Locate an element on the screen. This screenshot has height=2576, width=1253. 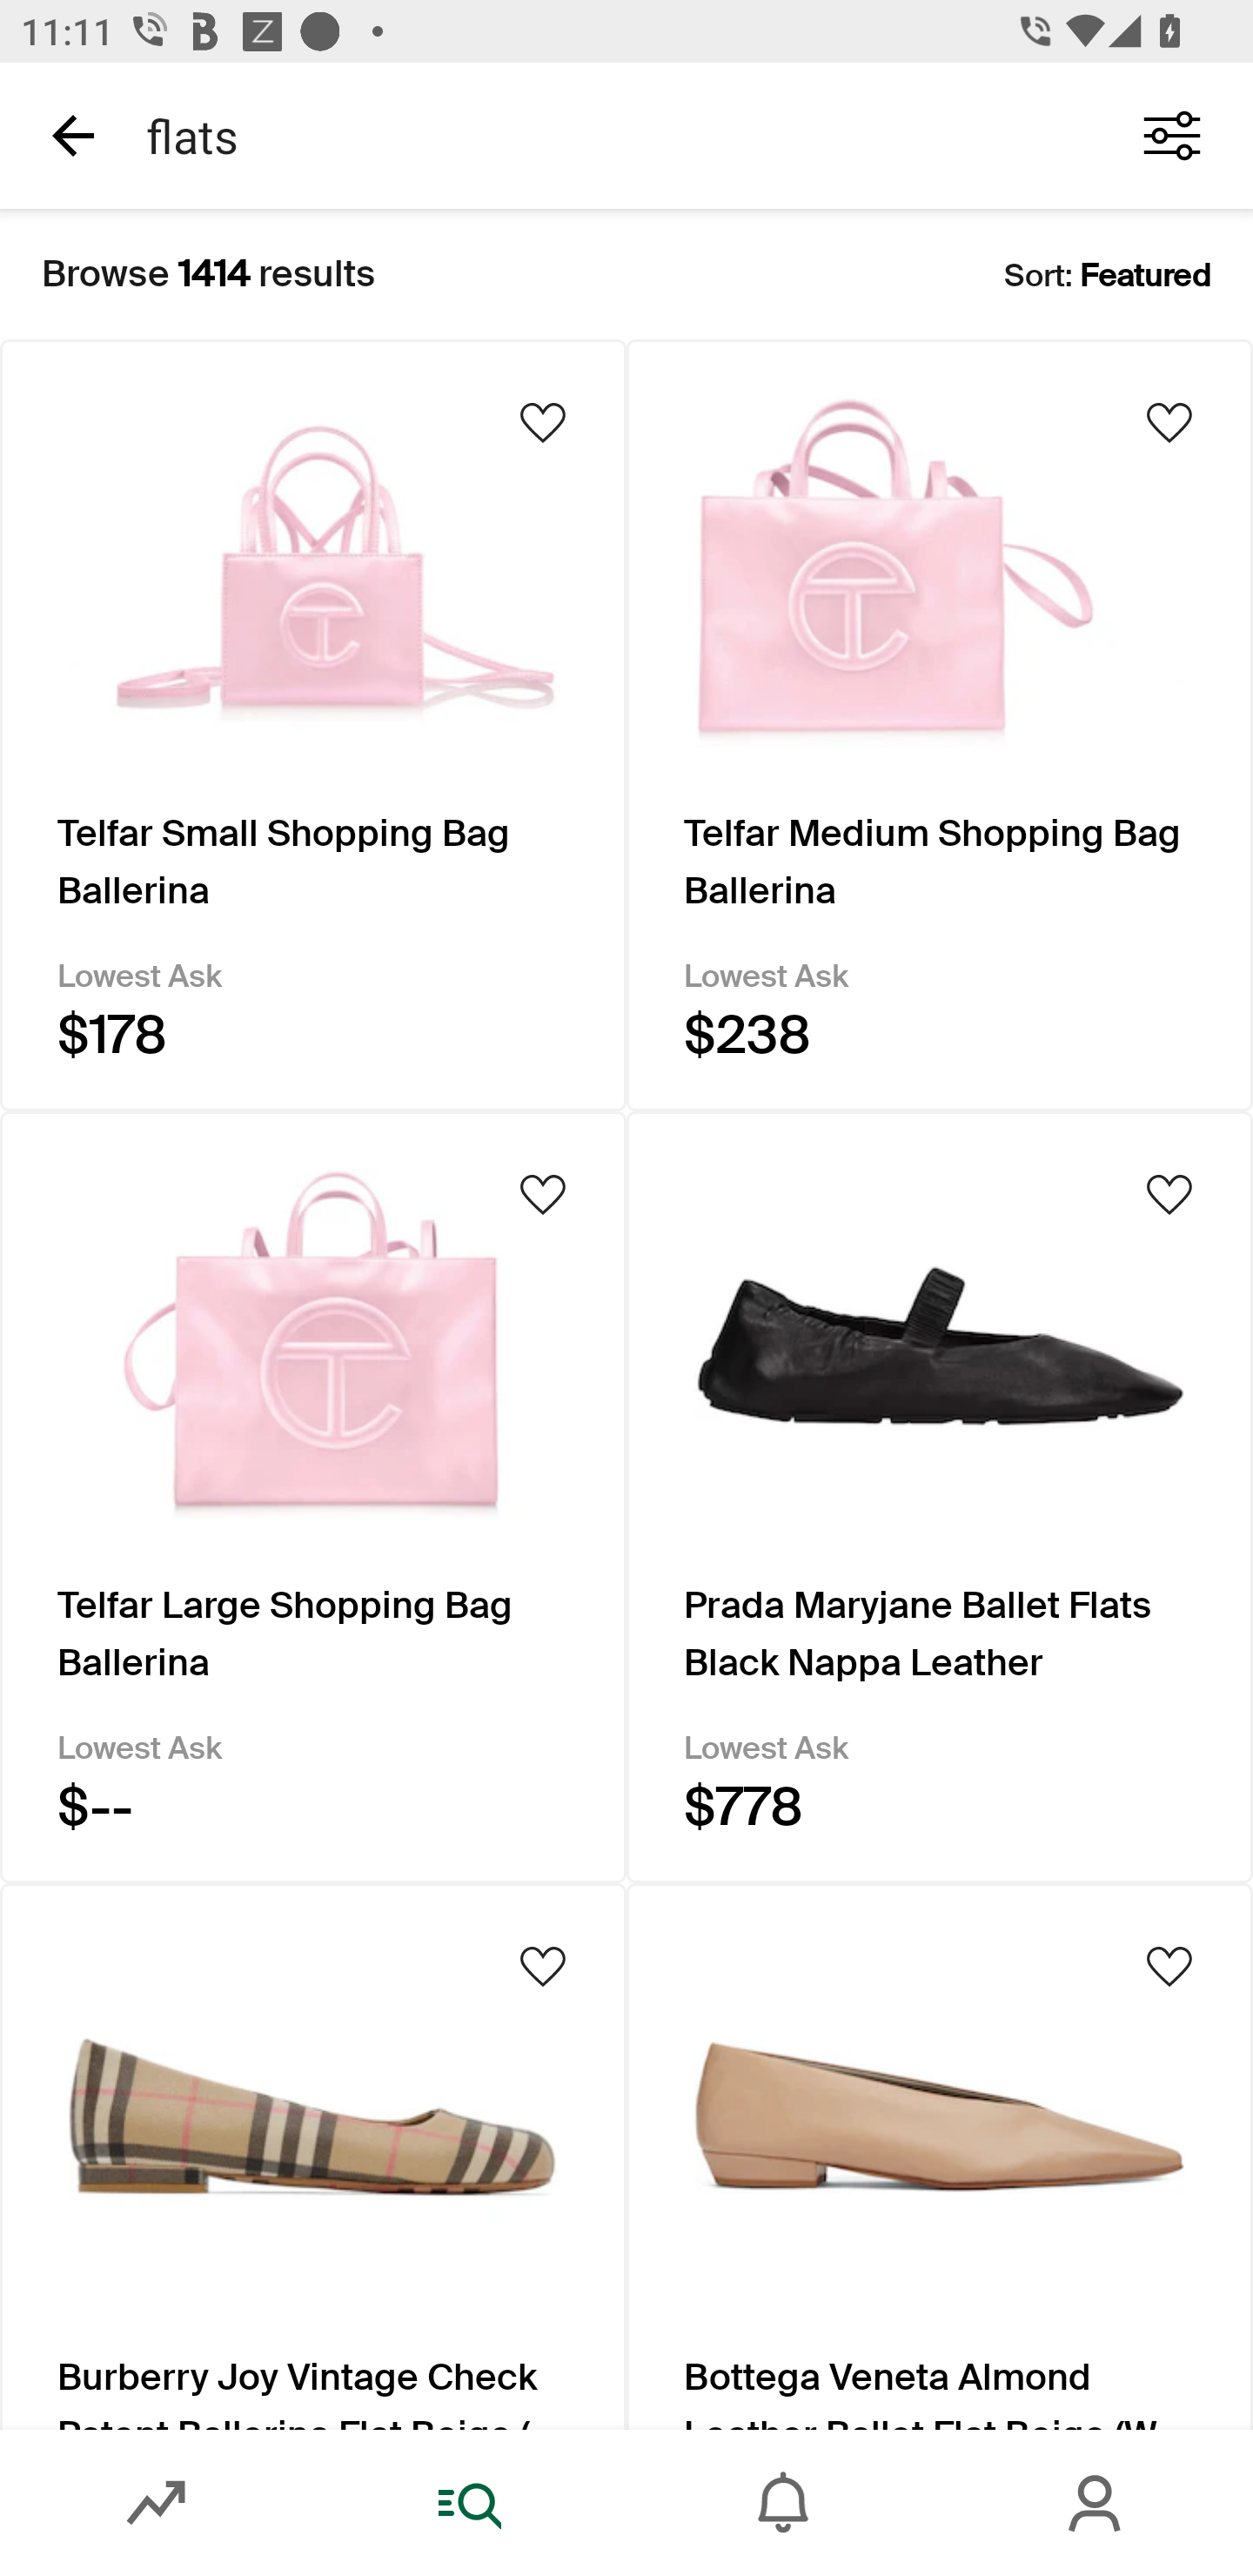
Inbox is located at coordinates (783, 2503).